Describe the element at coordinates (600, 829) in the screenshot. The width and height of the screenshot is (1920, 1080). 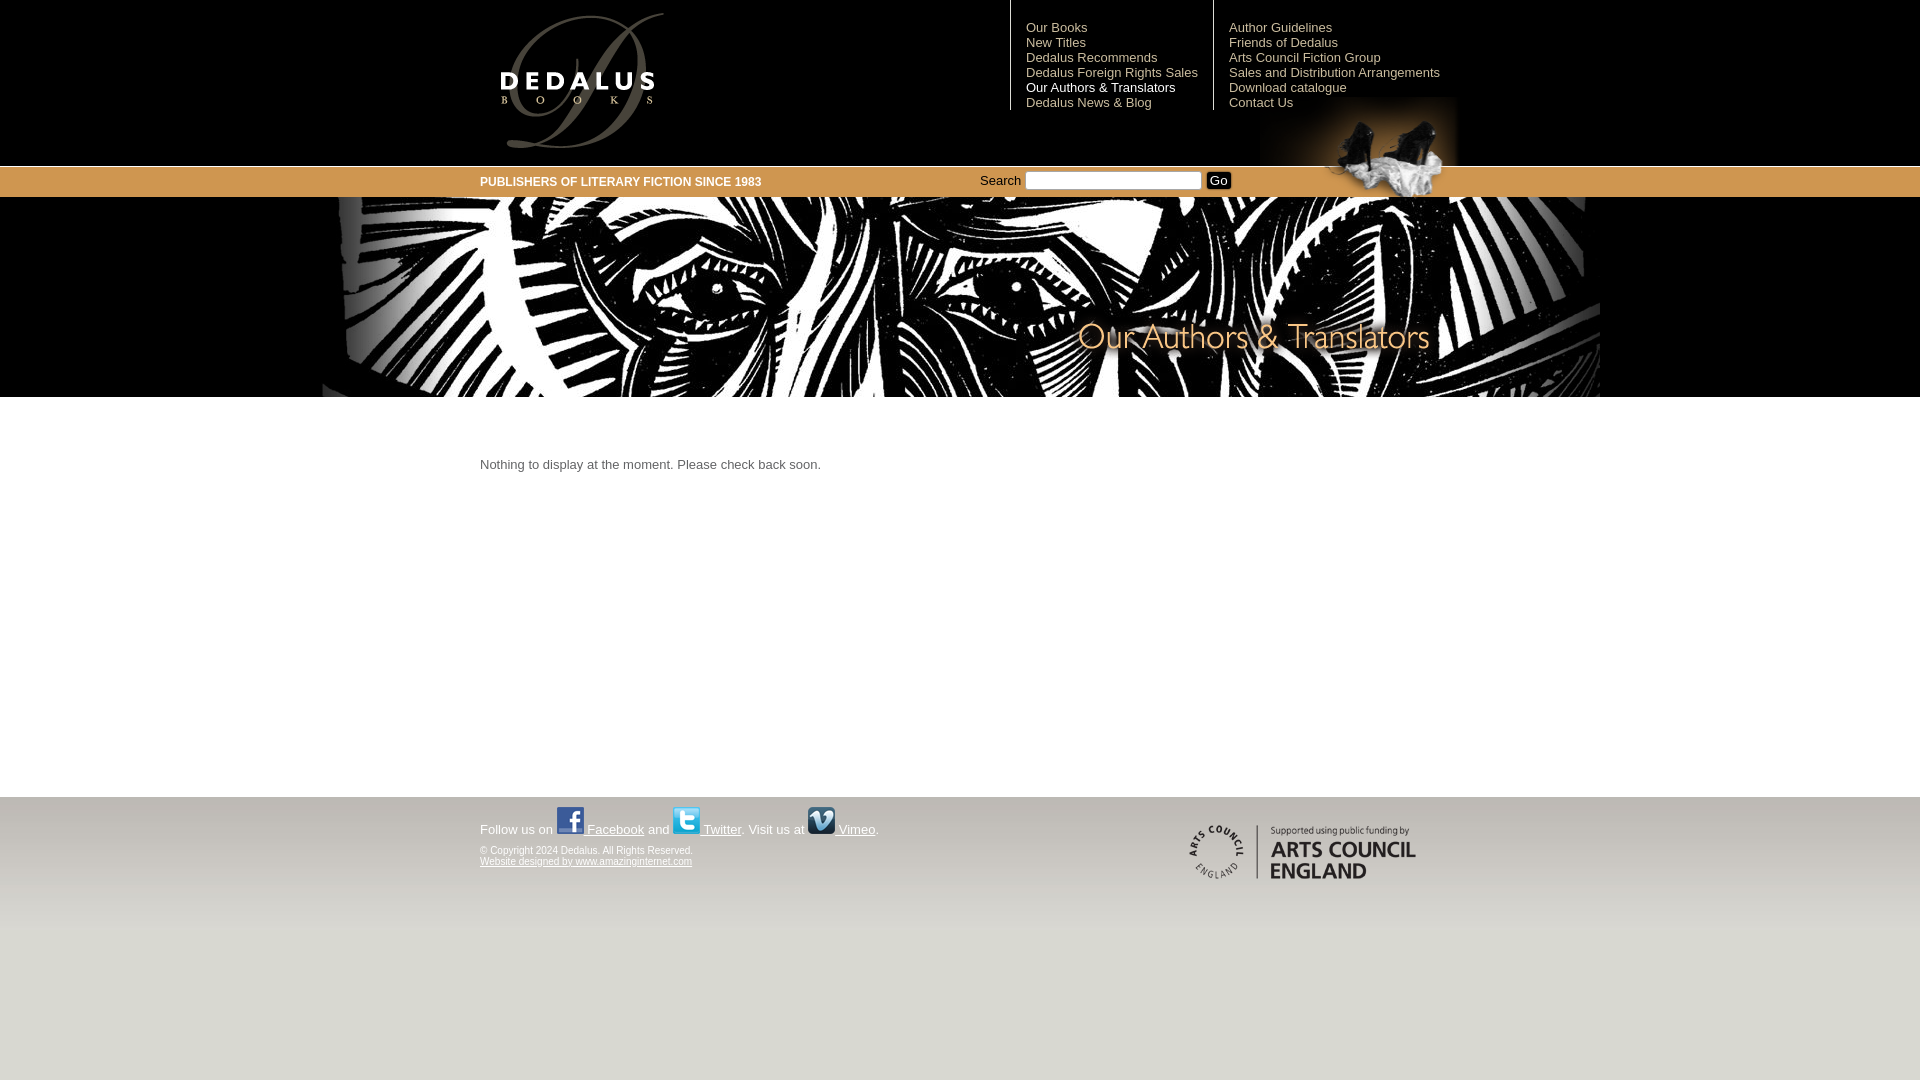
I see `Facebook` at that location.